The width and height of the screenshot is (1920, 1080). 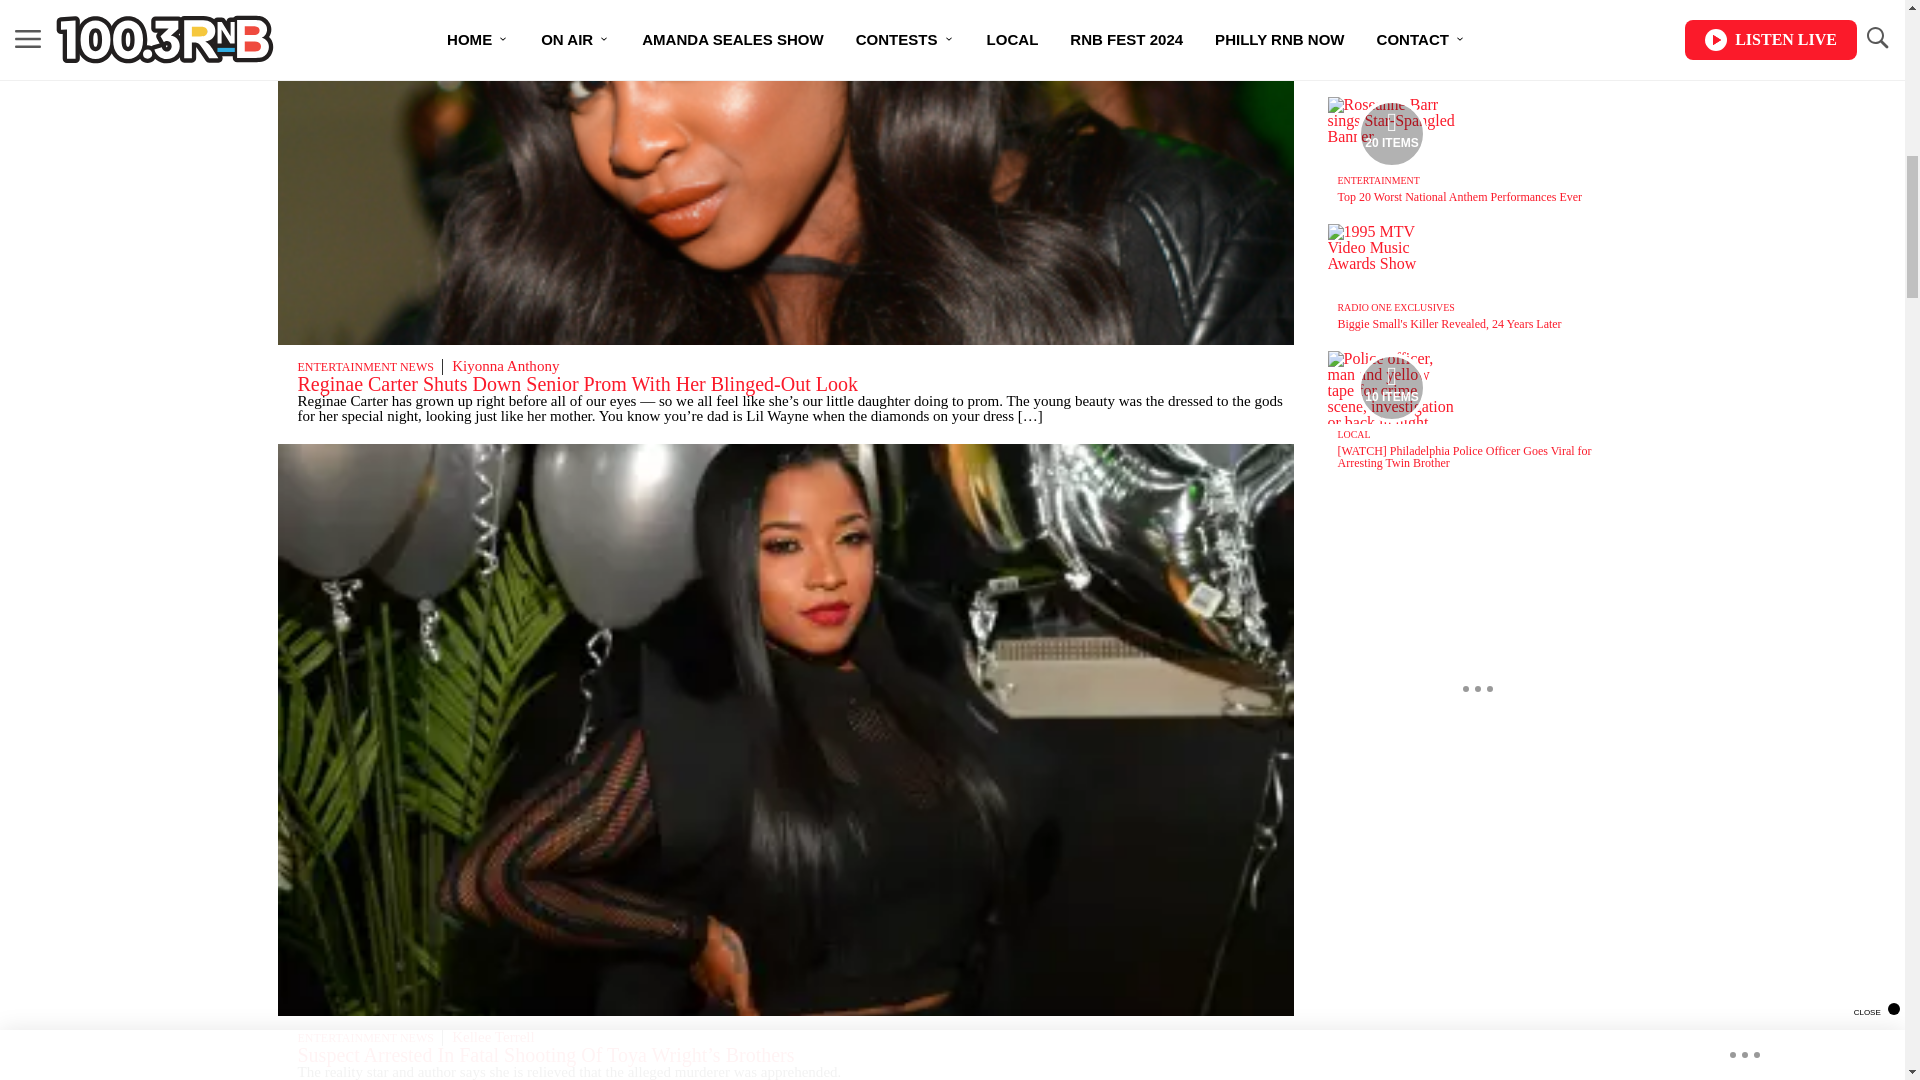 I want to click on ENTERTAINMENT NEWS, so click(x=365, y=366).